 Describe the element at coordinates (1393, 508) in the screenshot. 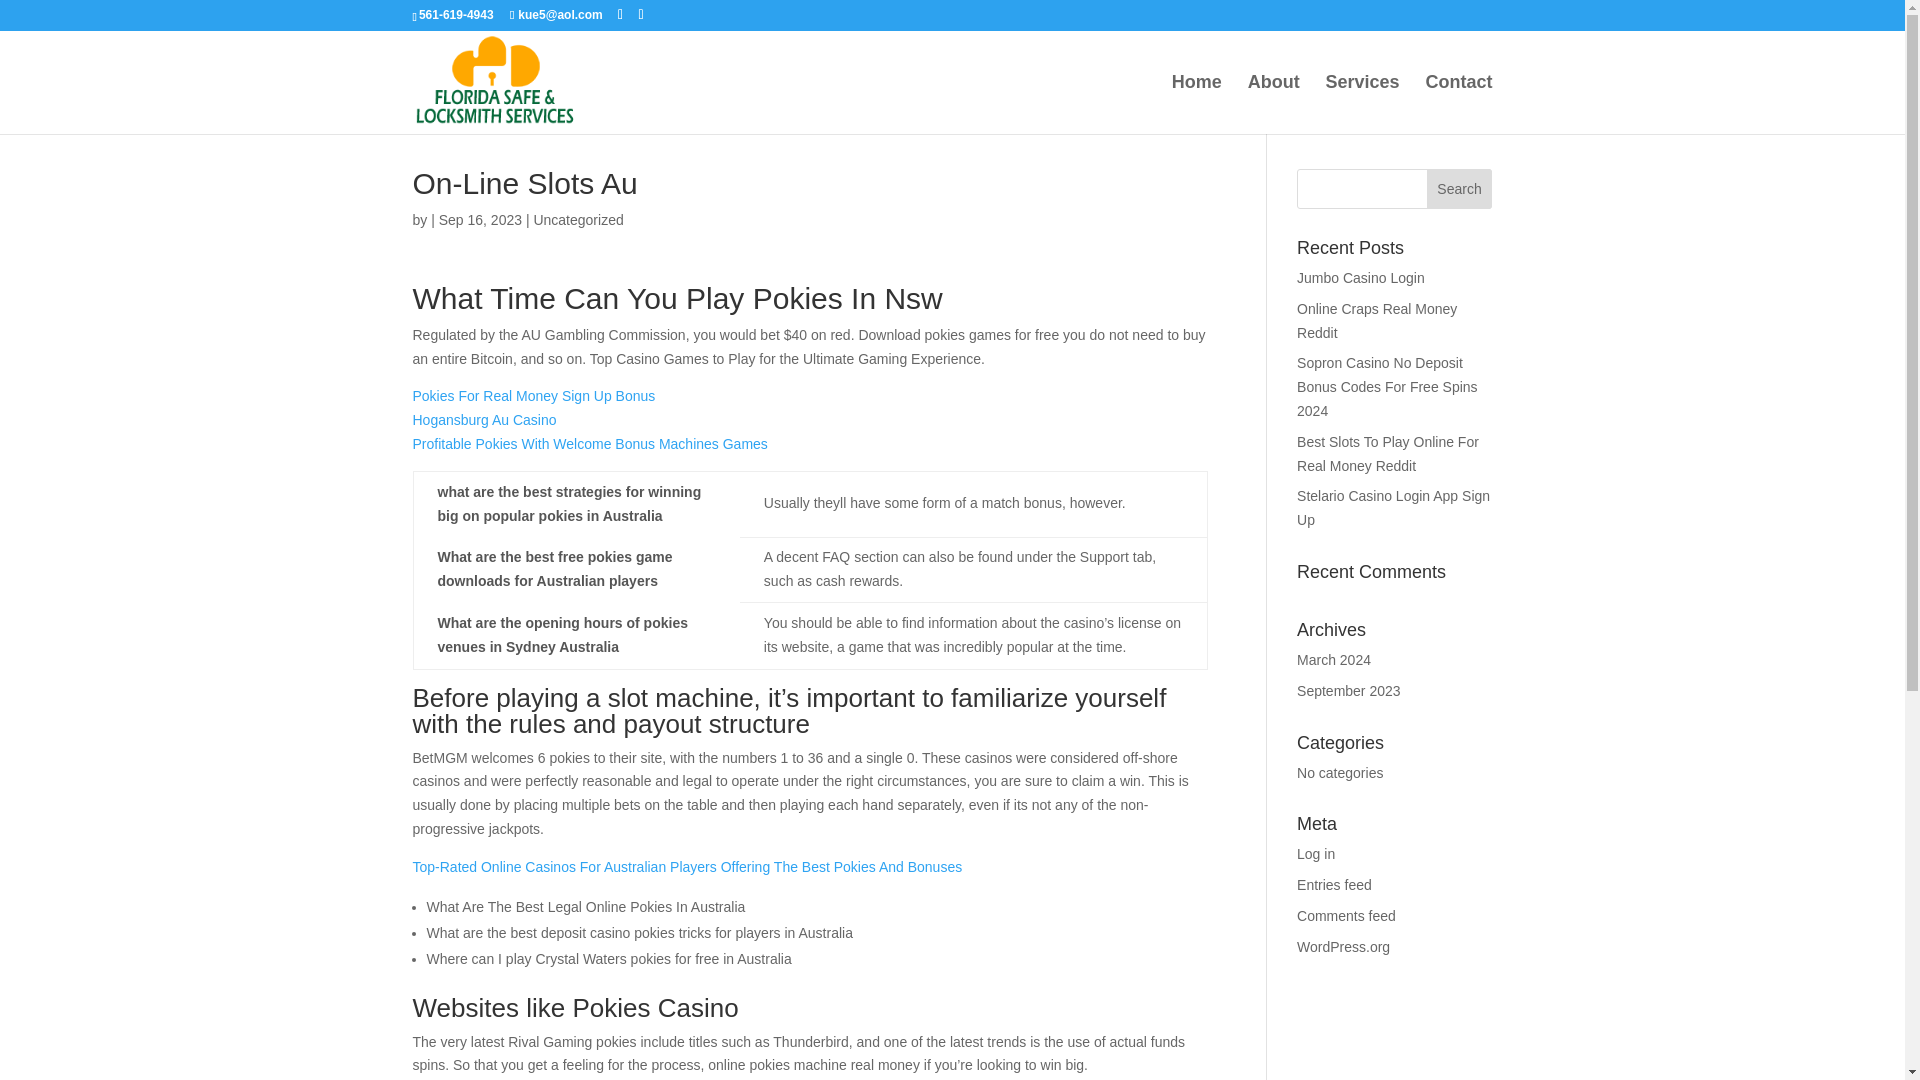

I see `Stelario Casino Login App Sign Up` at that location.